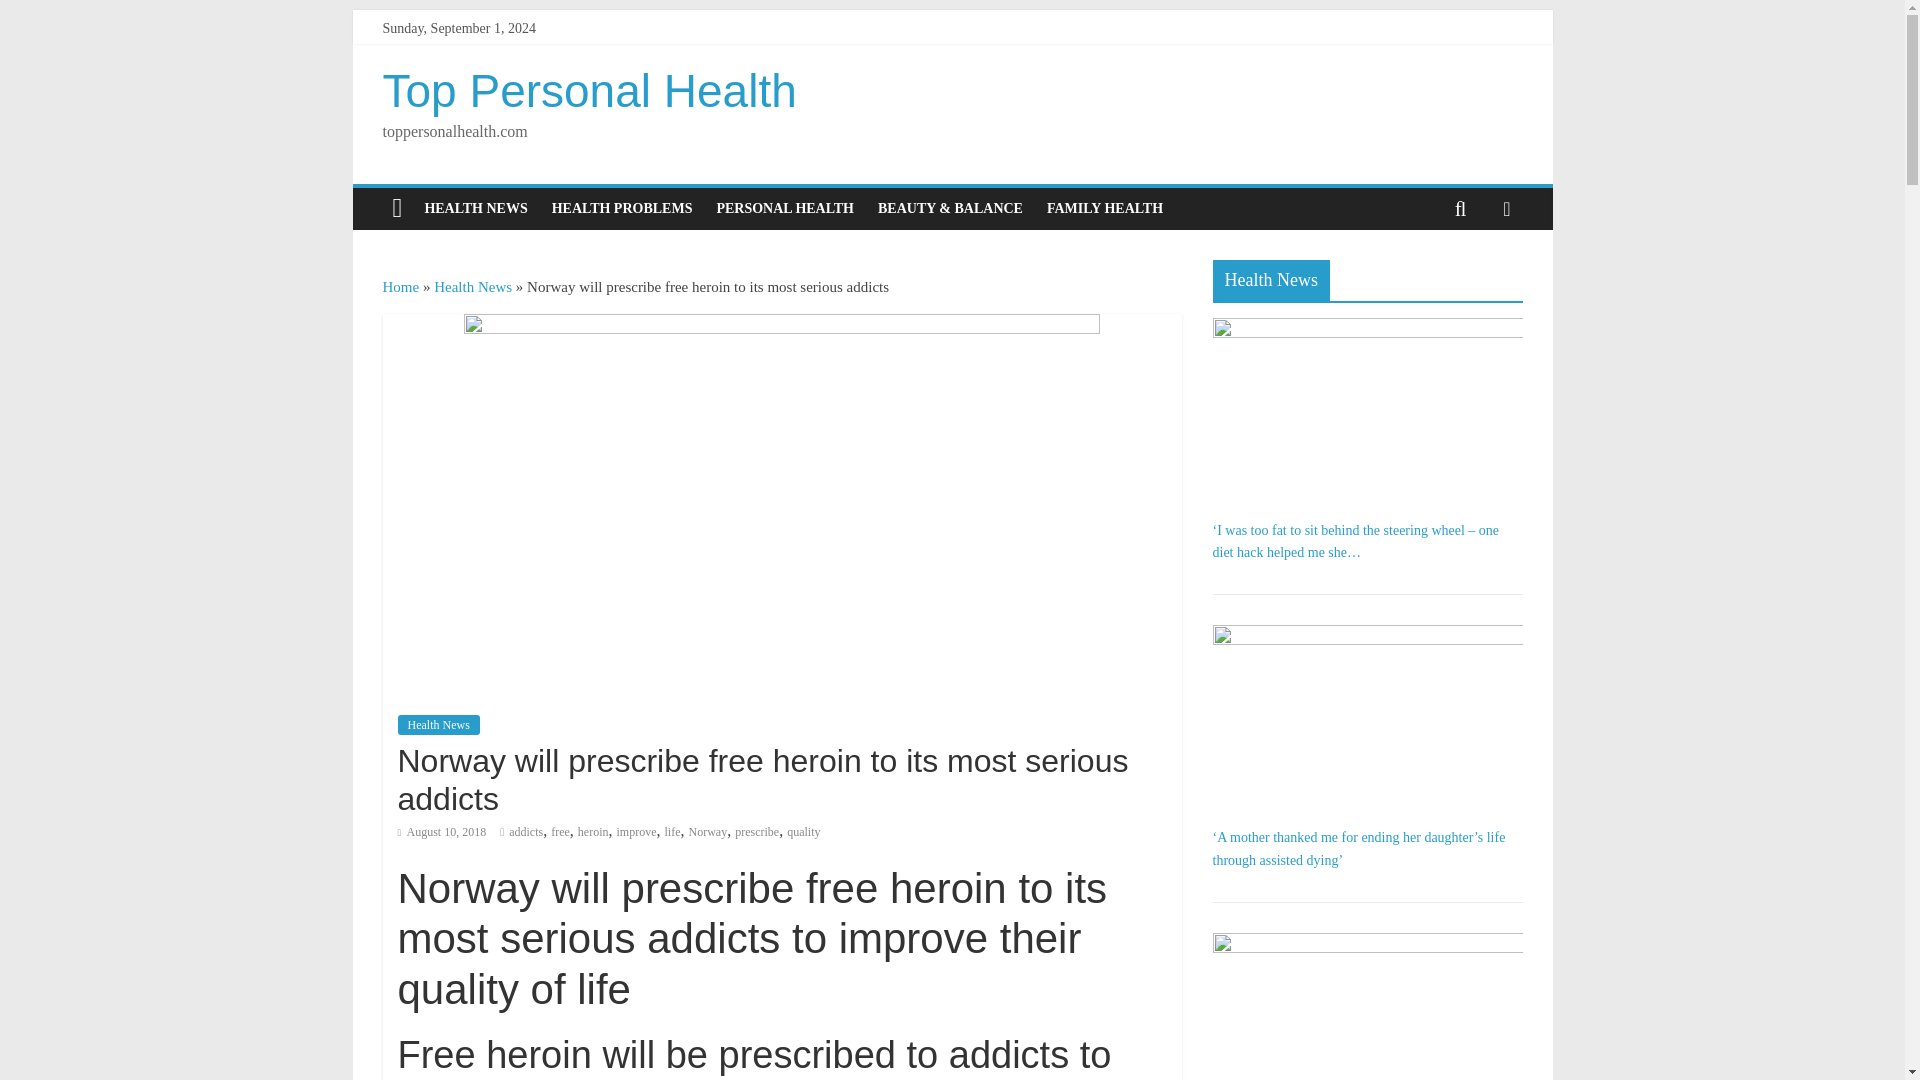 This screenshot has height=1080, width=1920. Describe the element at coordinates (636, 832) in the screenshot. I see `improve` at that location.